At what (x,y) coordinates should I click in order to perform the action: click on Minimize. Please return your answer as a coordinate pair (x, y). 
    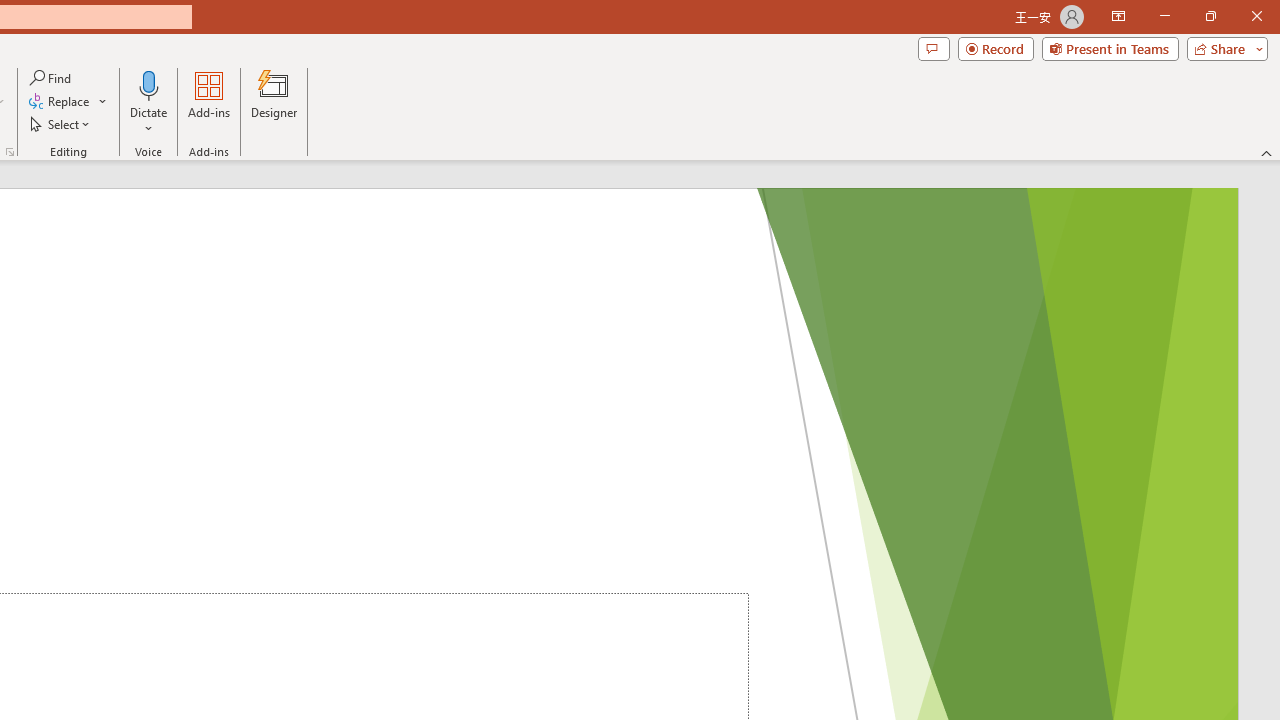
    Looking at the image, I should click on (1164, 16).